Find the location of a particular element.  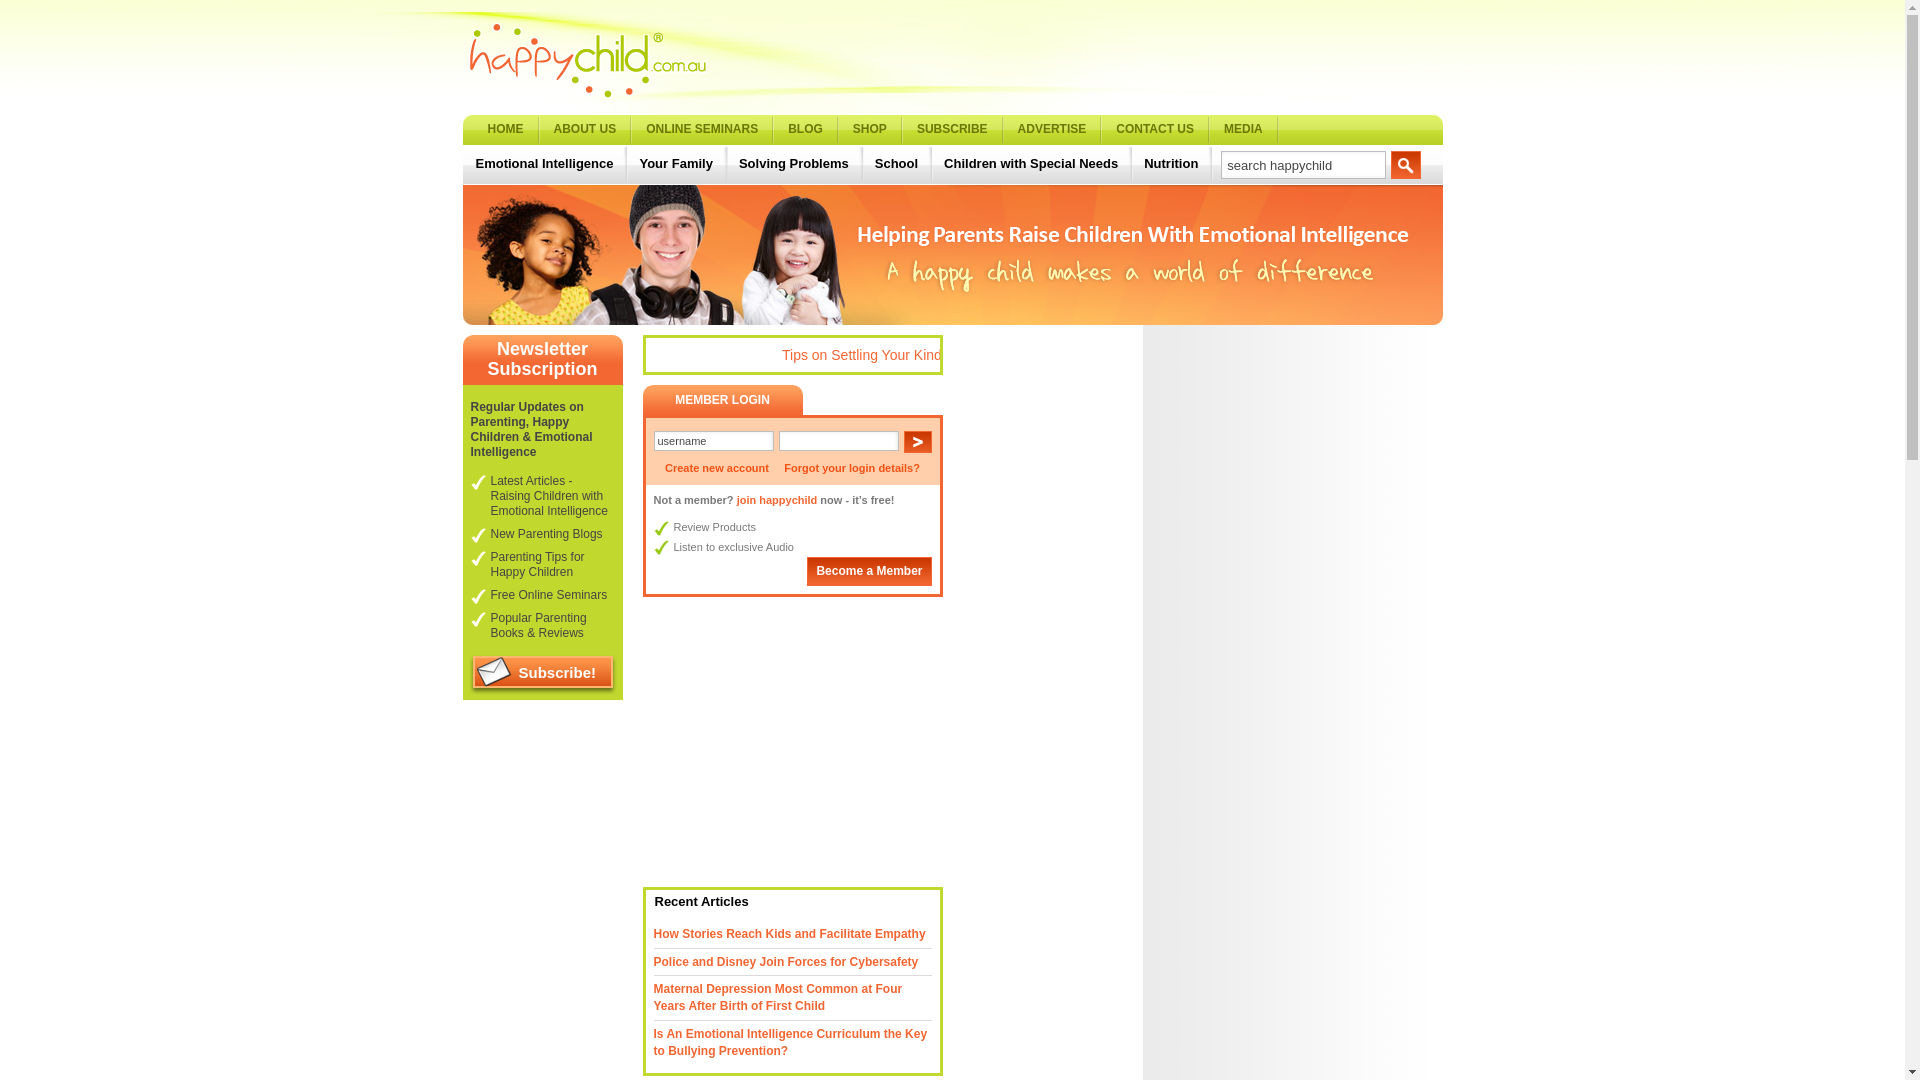

Log in is located at coordinates (918, 442).